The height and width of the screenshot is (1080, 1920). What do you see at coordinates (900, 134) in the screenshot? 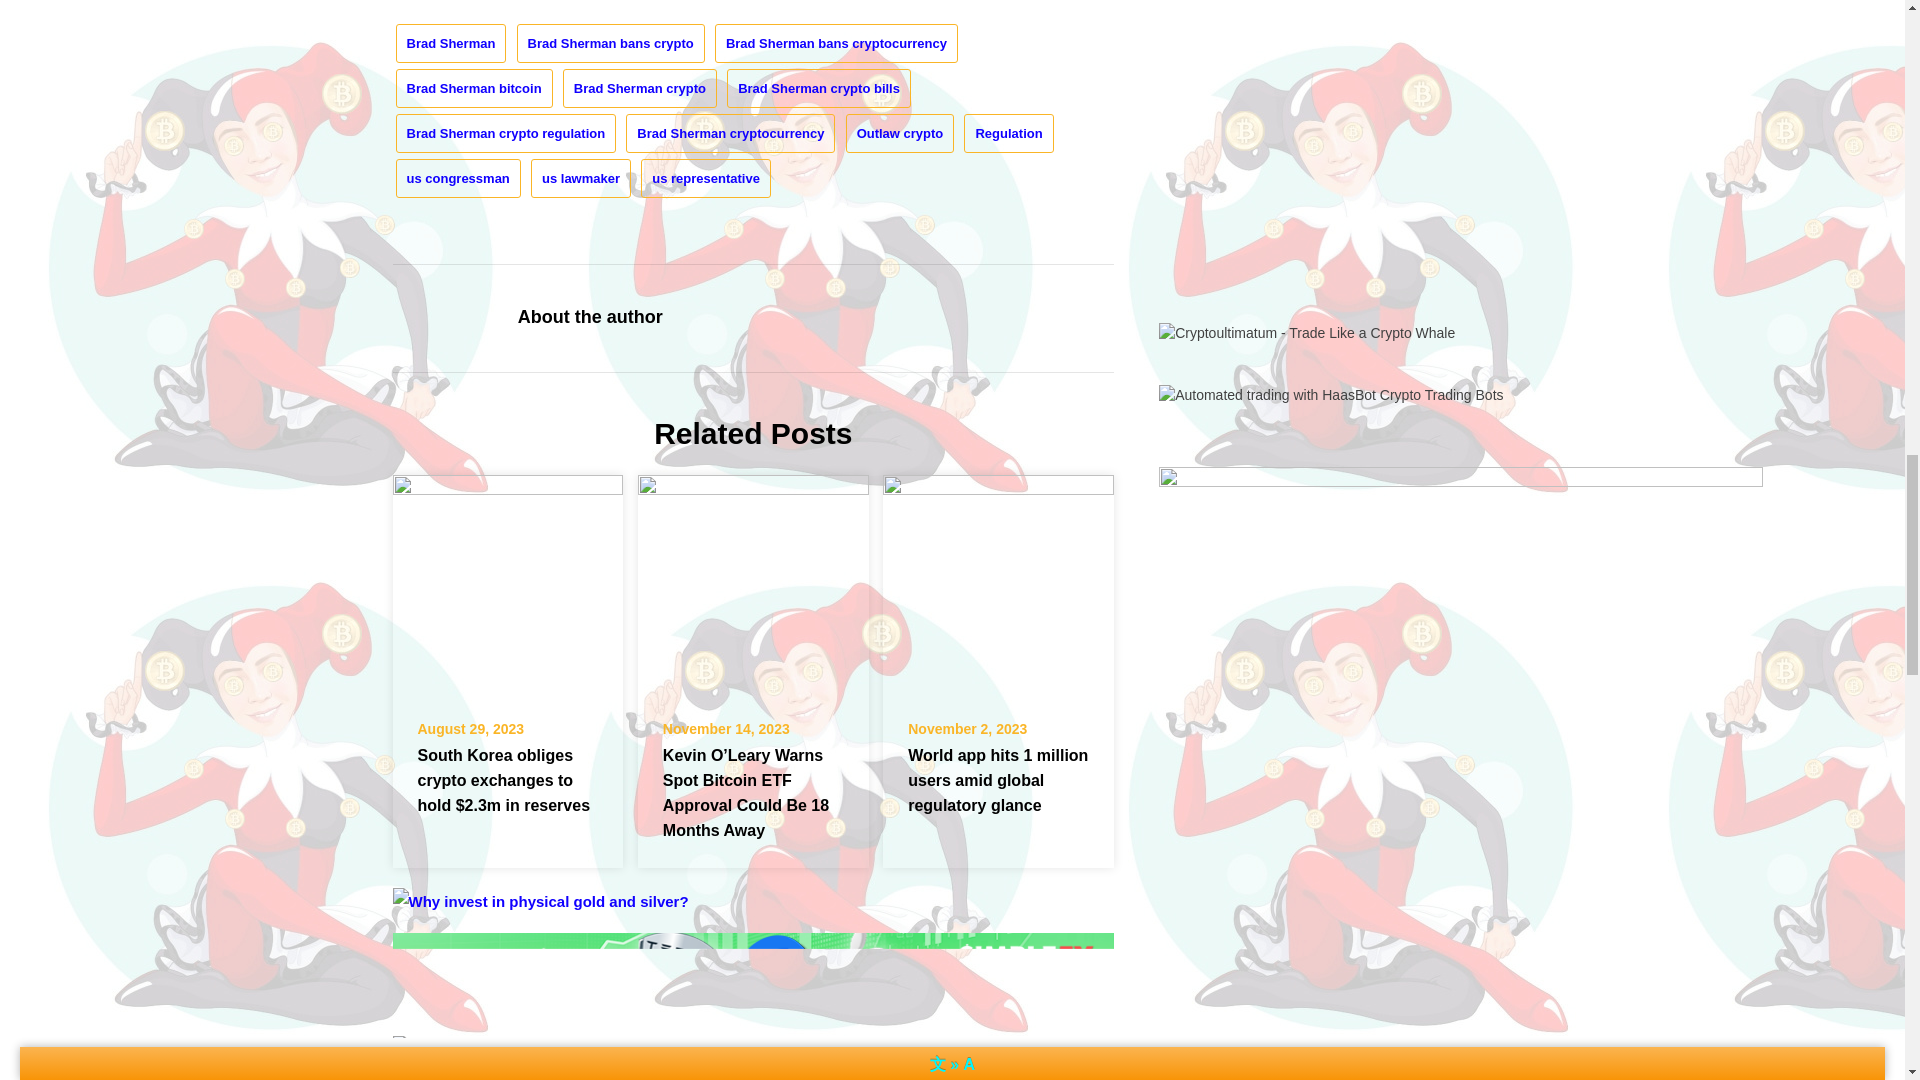
I see `Outlaw crypto` at bounding box center [900, 134].